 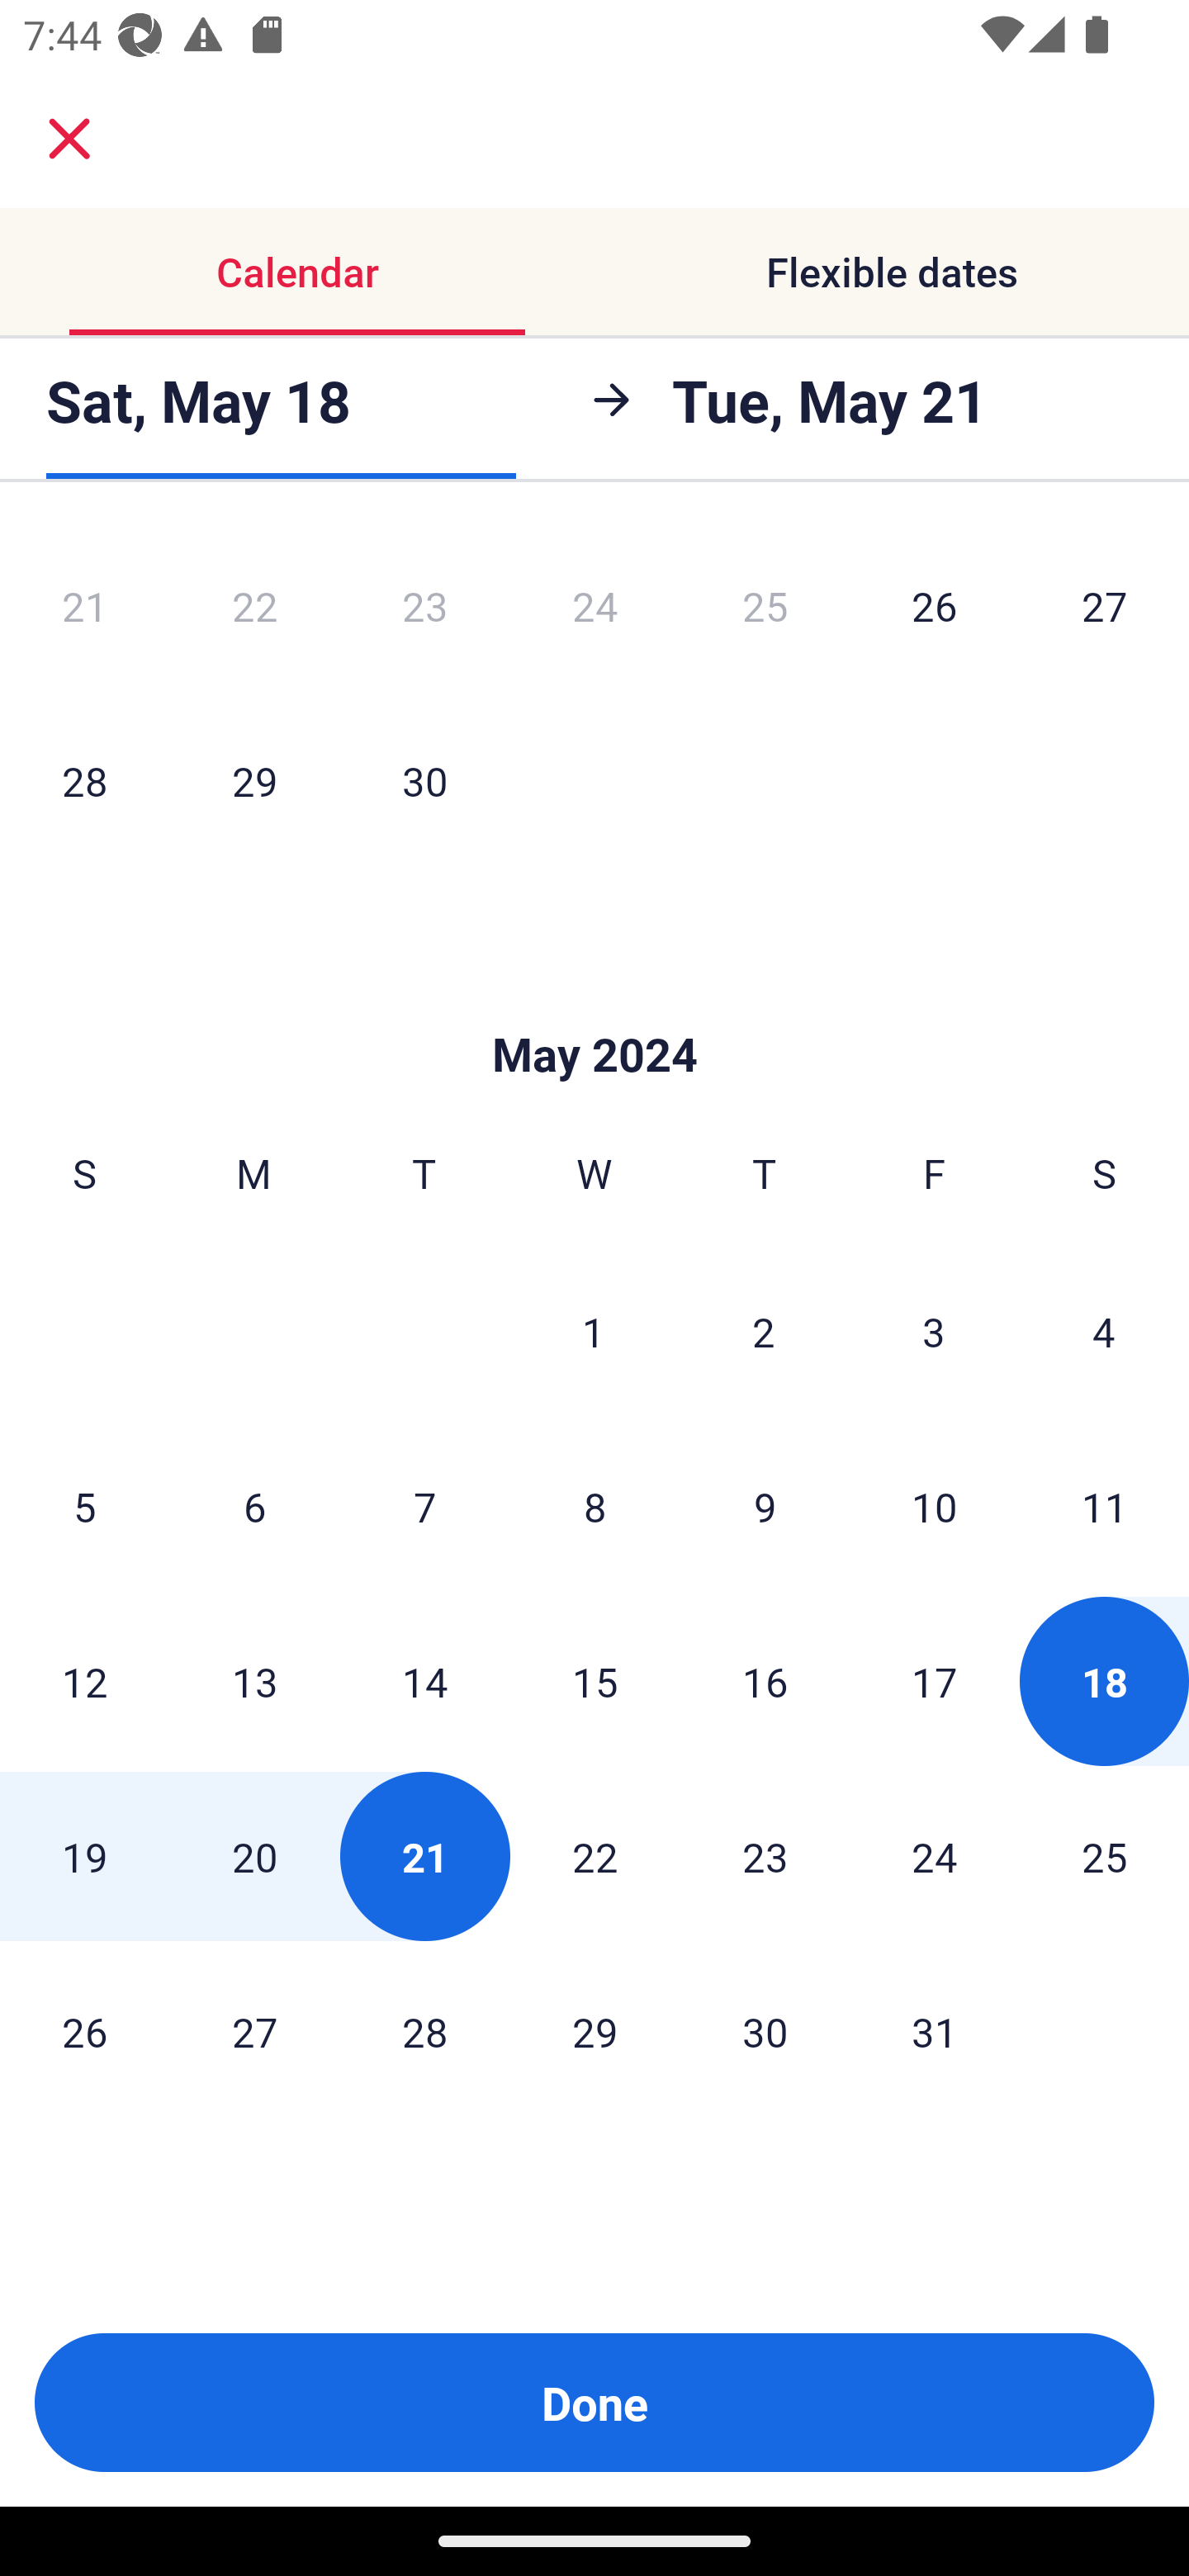 What do you see at coordinates (1105, 1507) in the screenshot?
I see `11 Saturday, May 11, 2024` at bounding box center [1105, 1507].